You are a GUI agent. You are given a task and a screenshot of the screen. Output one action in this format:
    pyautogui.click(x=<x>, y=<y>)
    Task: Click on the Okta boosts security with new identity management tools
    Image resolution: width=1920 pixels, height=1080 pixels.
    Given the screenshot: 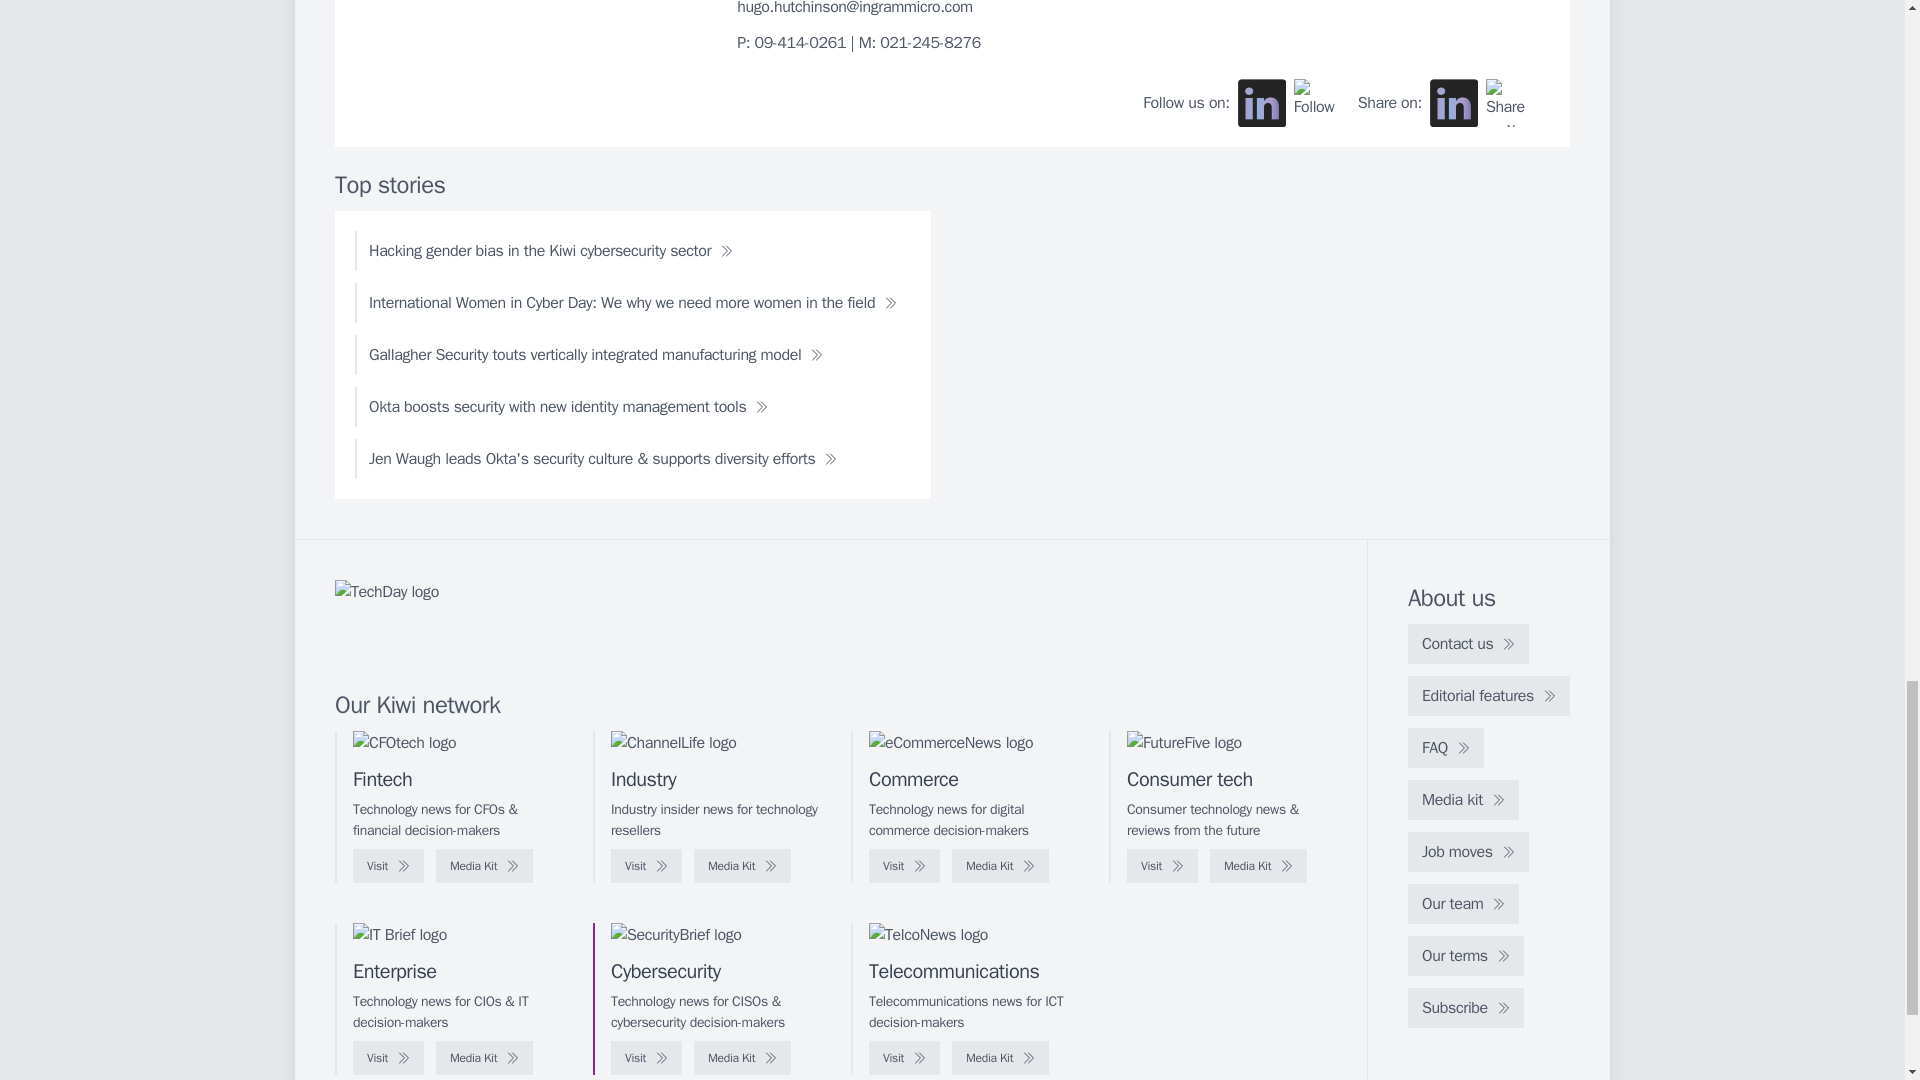 What is the action you would take?
    pyautogui.click(x=568, y=406)
    